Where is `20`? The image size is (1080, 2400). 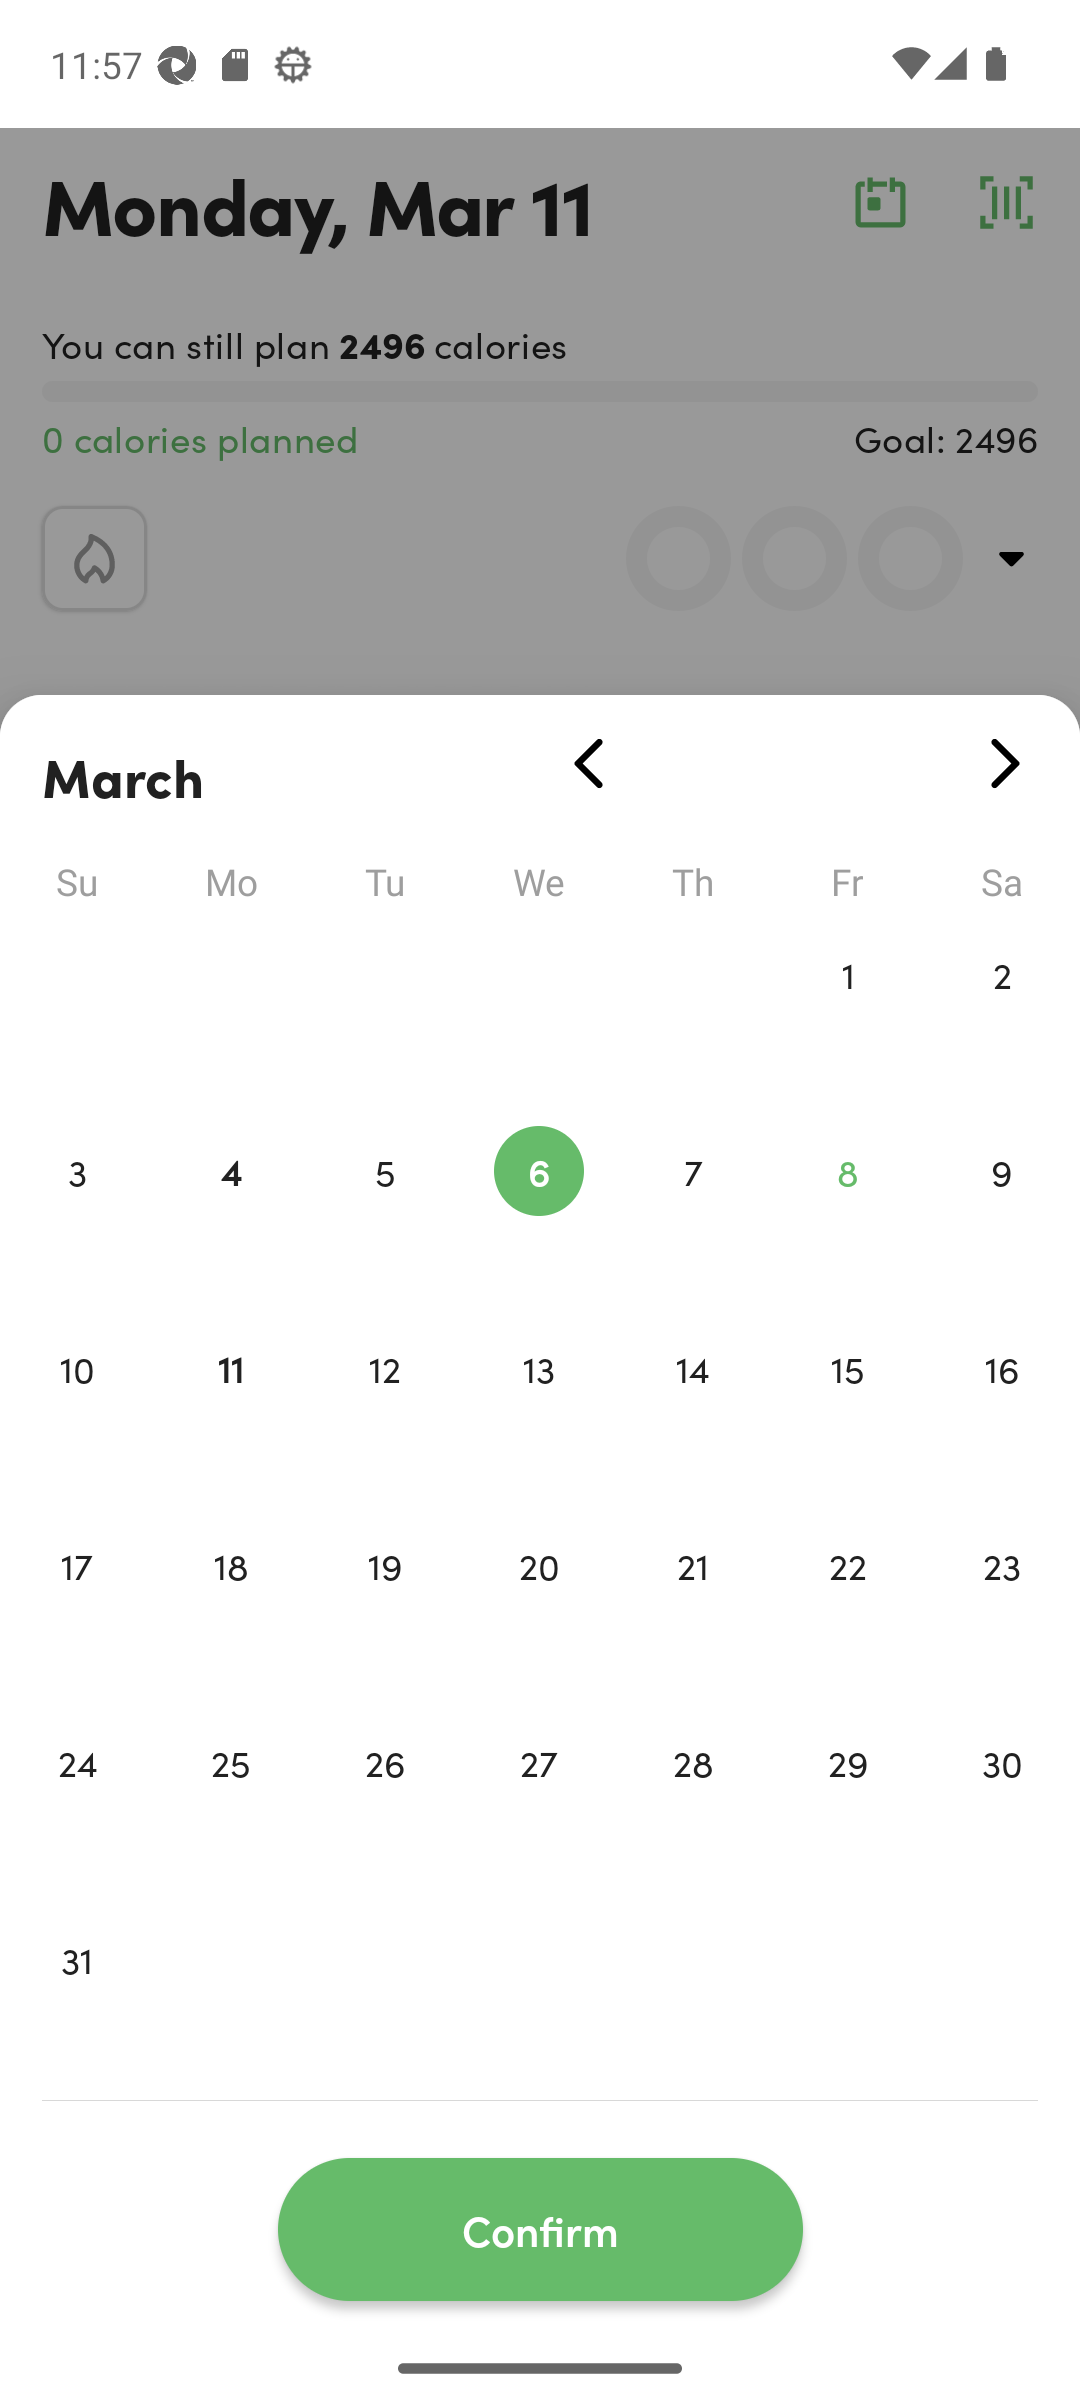
20 is located at coordinates (538, 1608).